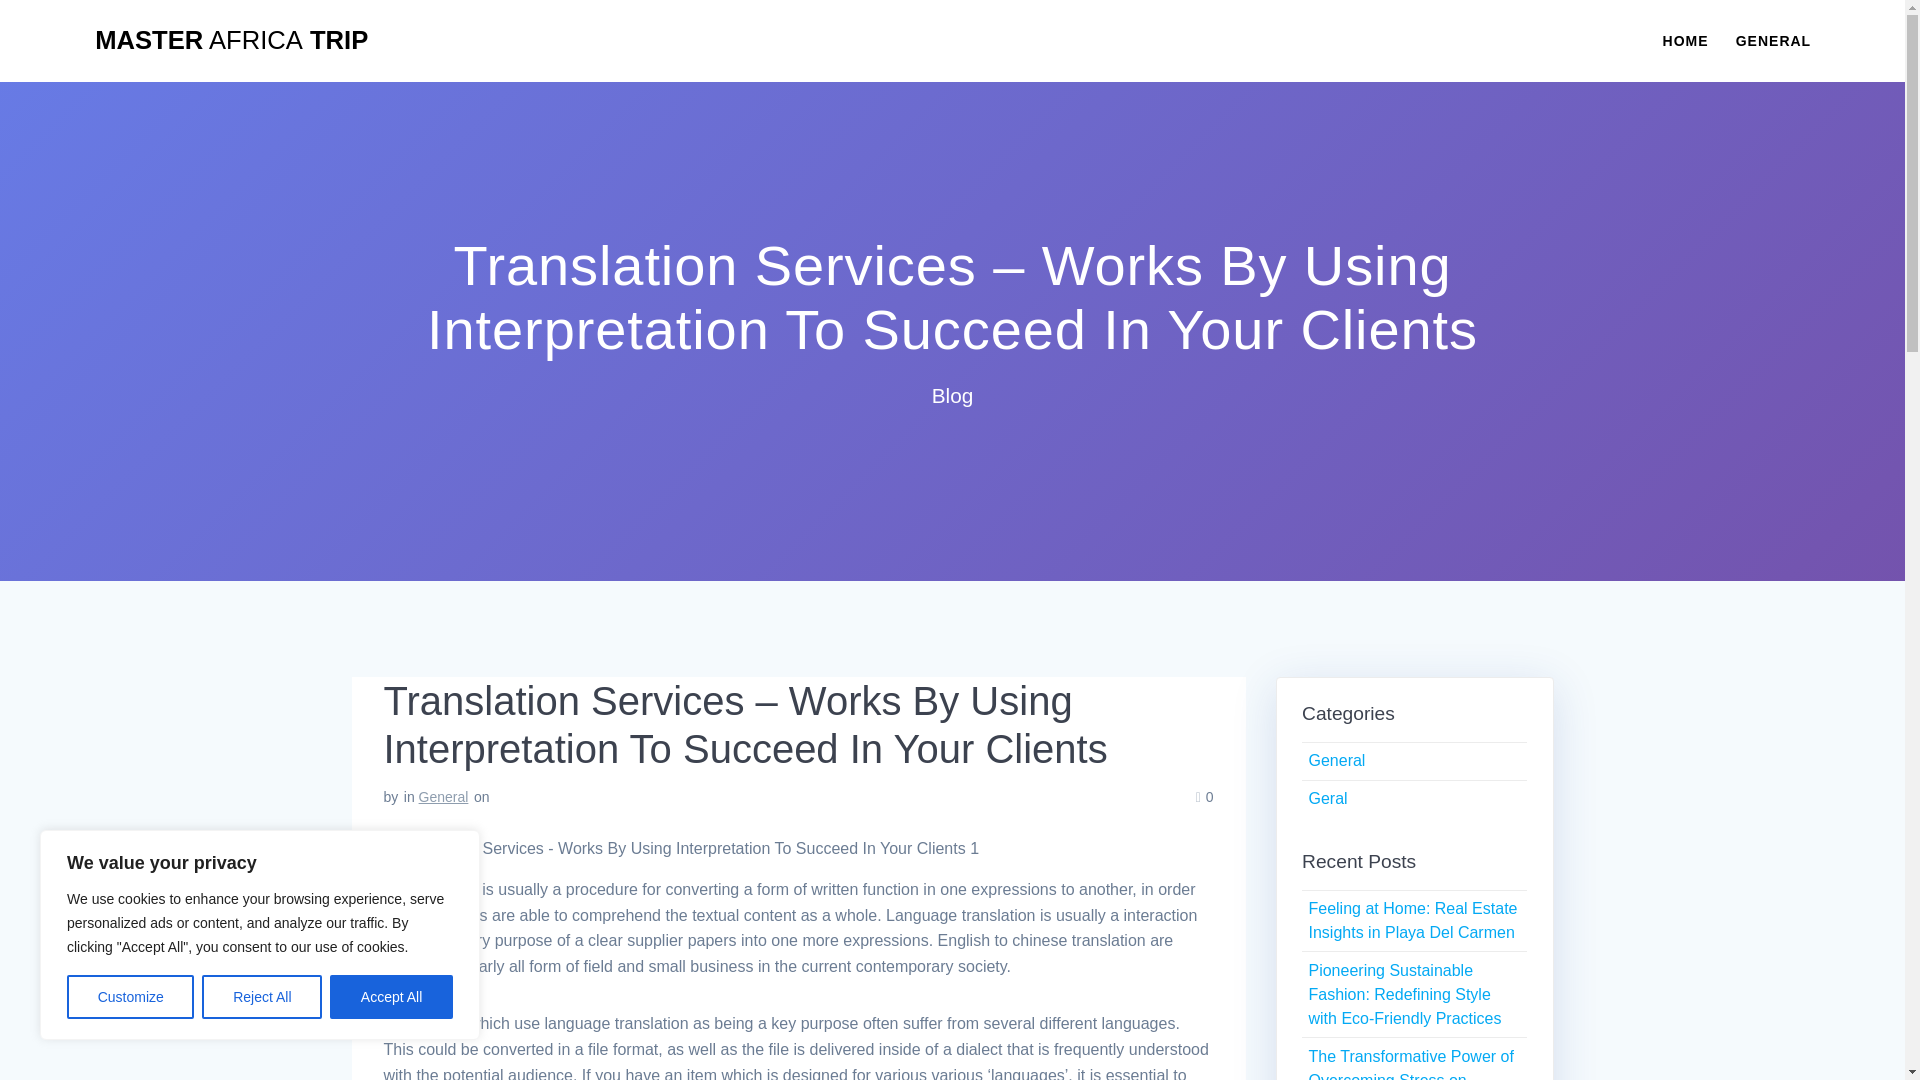 Image resolution: width=1920 pixels, height=1080 pixels. Describe the element at coordinates (1685, 40) in the screenshot. I see `HOME` at that location.